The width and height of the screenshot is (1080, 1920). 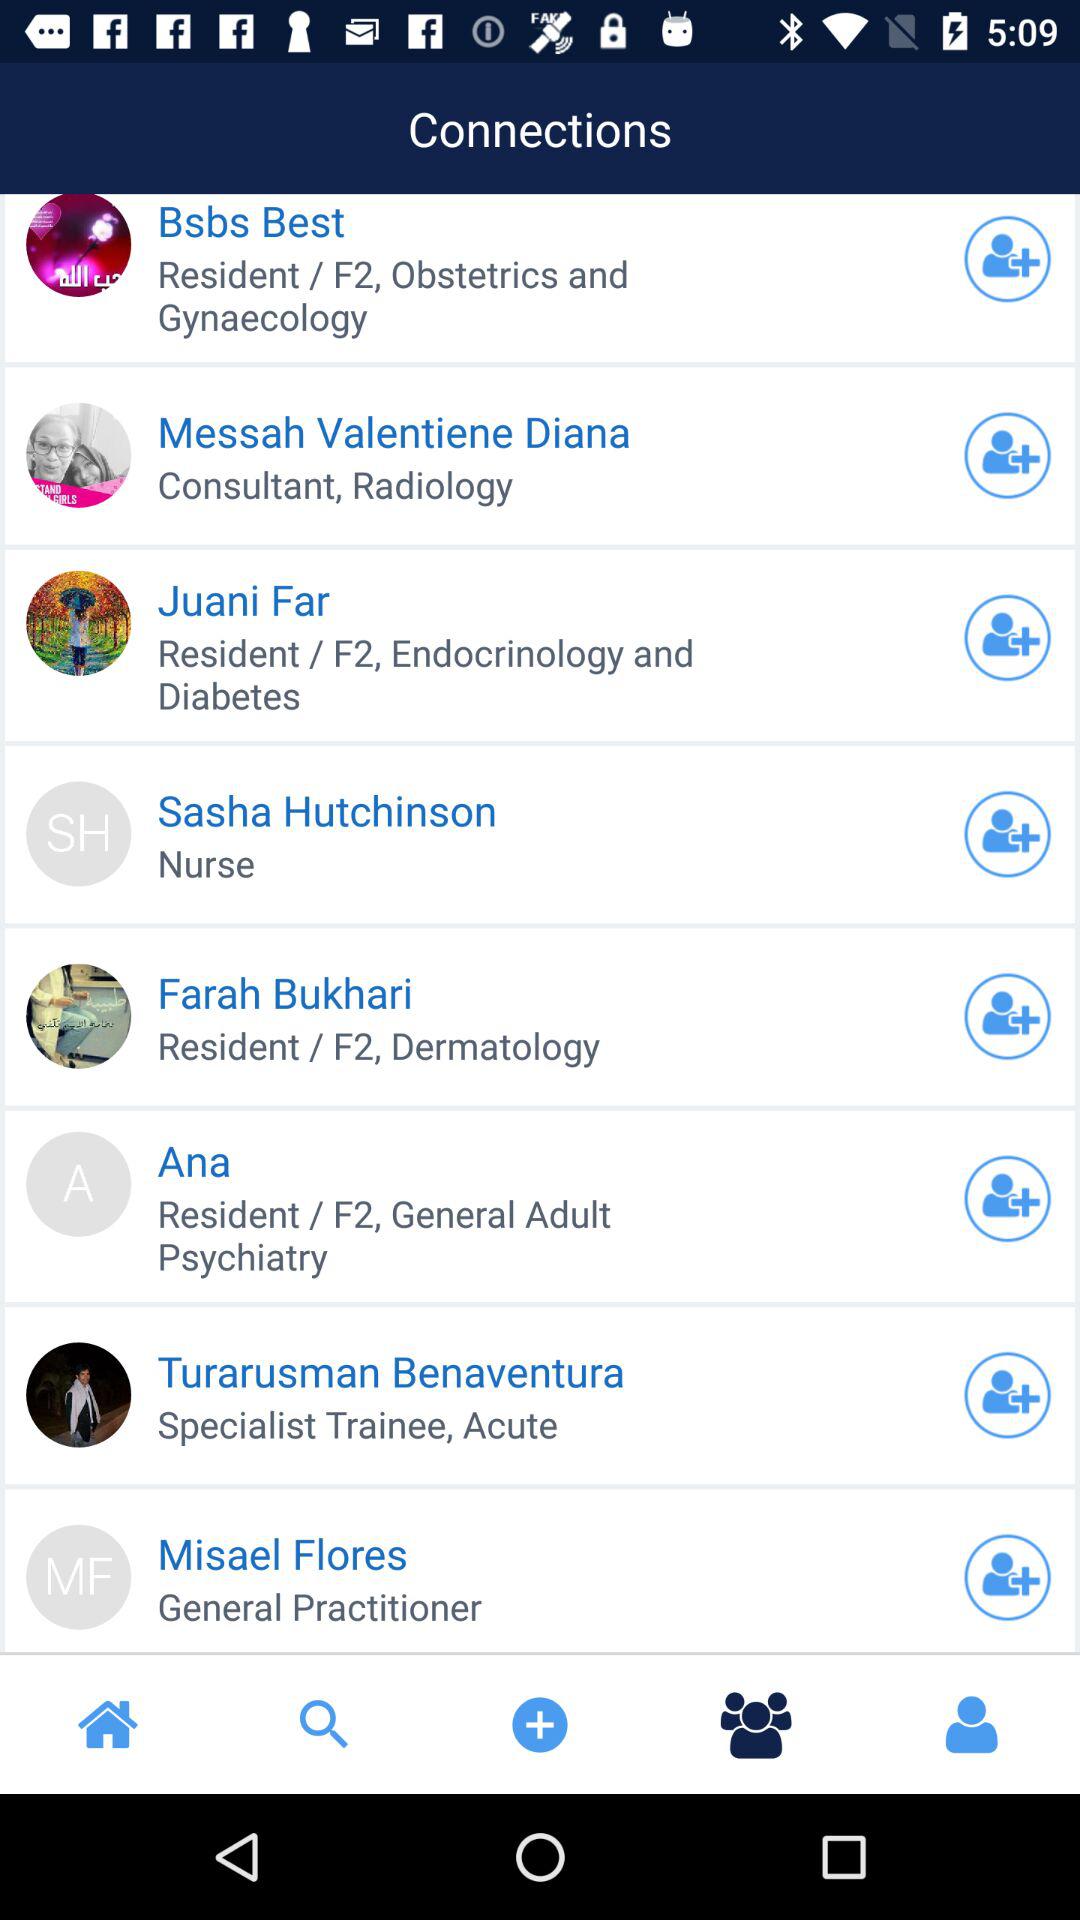 What do you see at coordinates (1007, 1577) in the screenshot?
I see `friend request to others` at bounding box center [1007, 1577].